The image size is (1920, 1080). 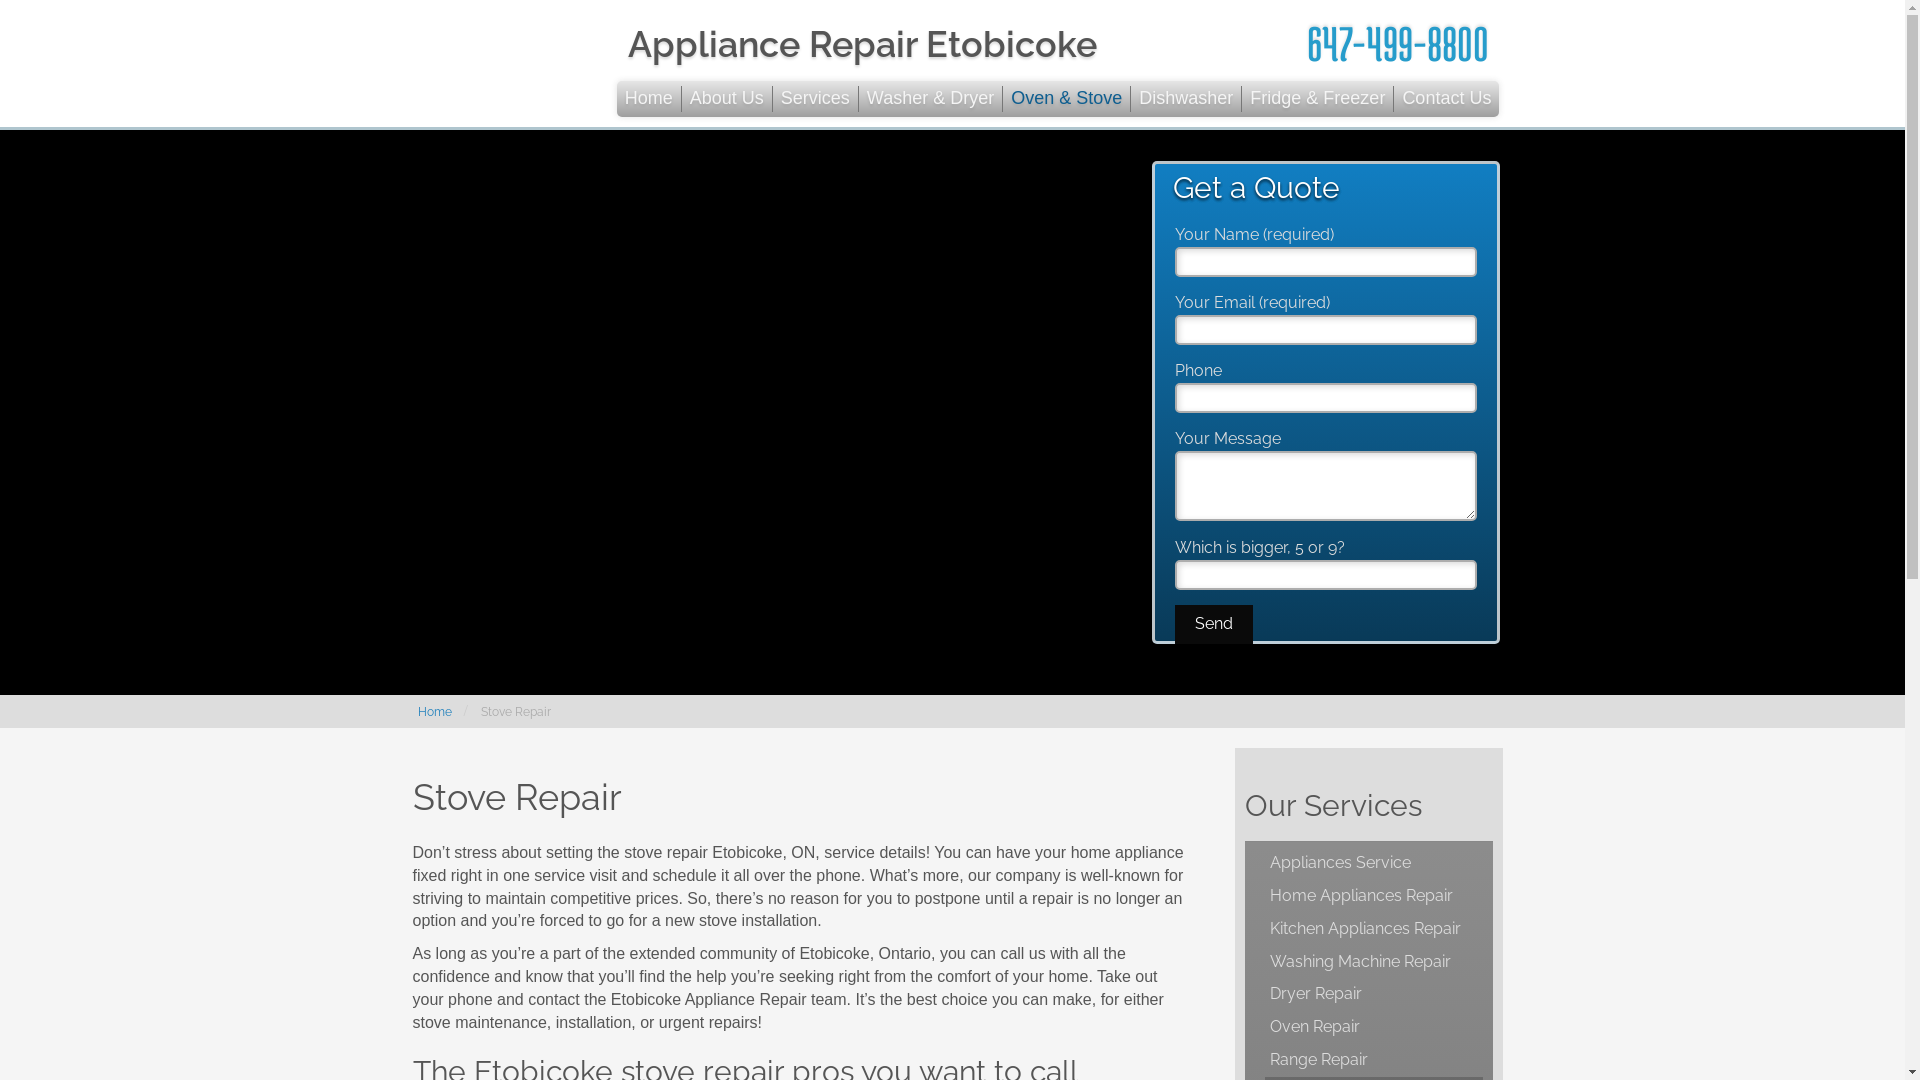 What do you see at coordinates (1398, 43) in the screenshot?
I see `647-499-8800` at bounding box center [1398, 43].